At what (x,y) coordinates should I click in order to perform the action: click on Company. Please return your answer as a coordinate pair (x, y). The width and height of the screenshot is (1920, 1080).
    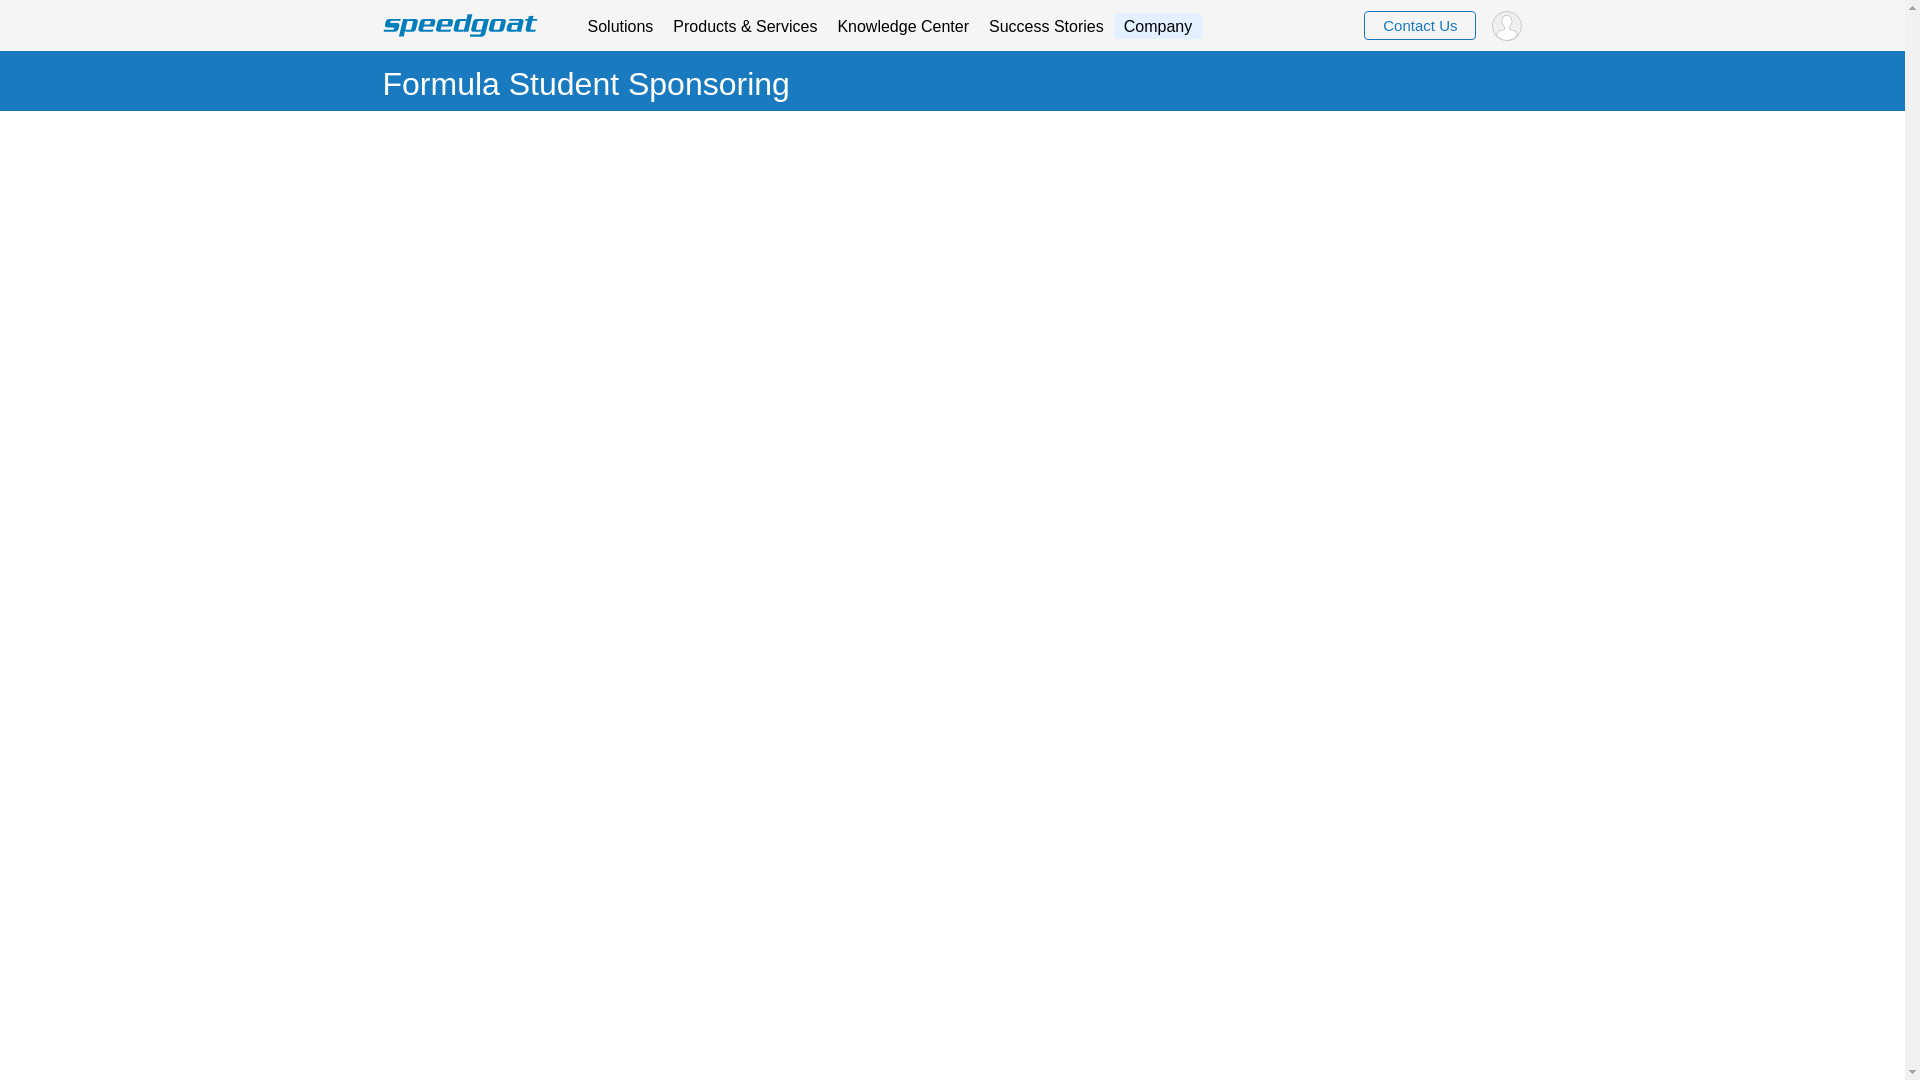
    Looking at the image, I should click on (1157, 24).